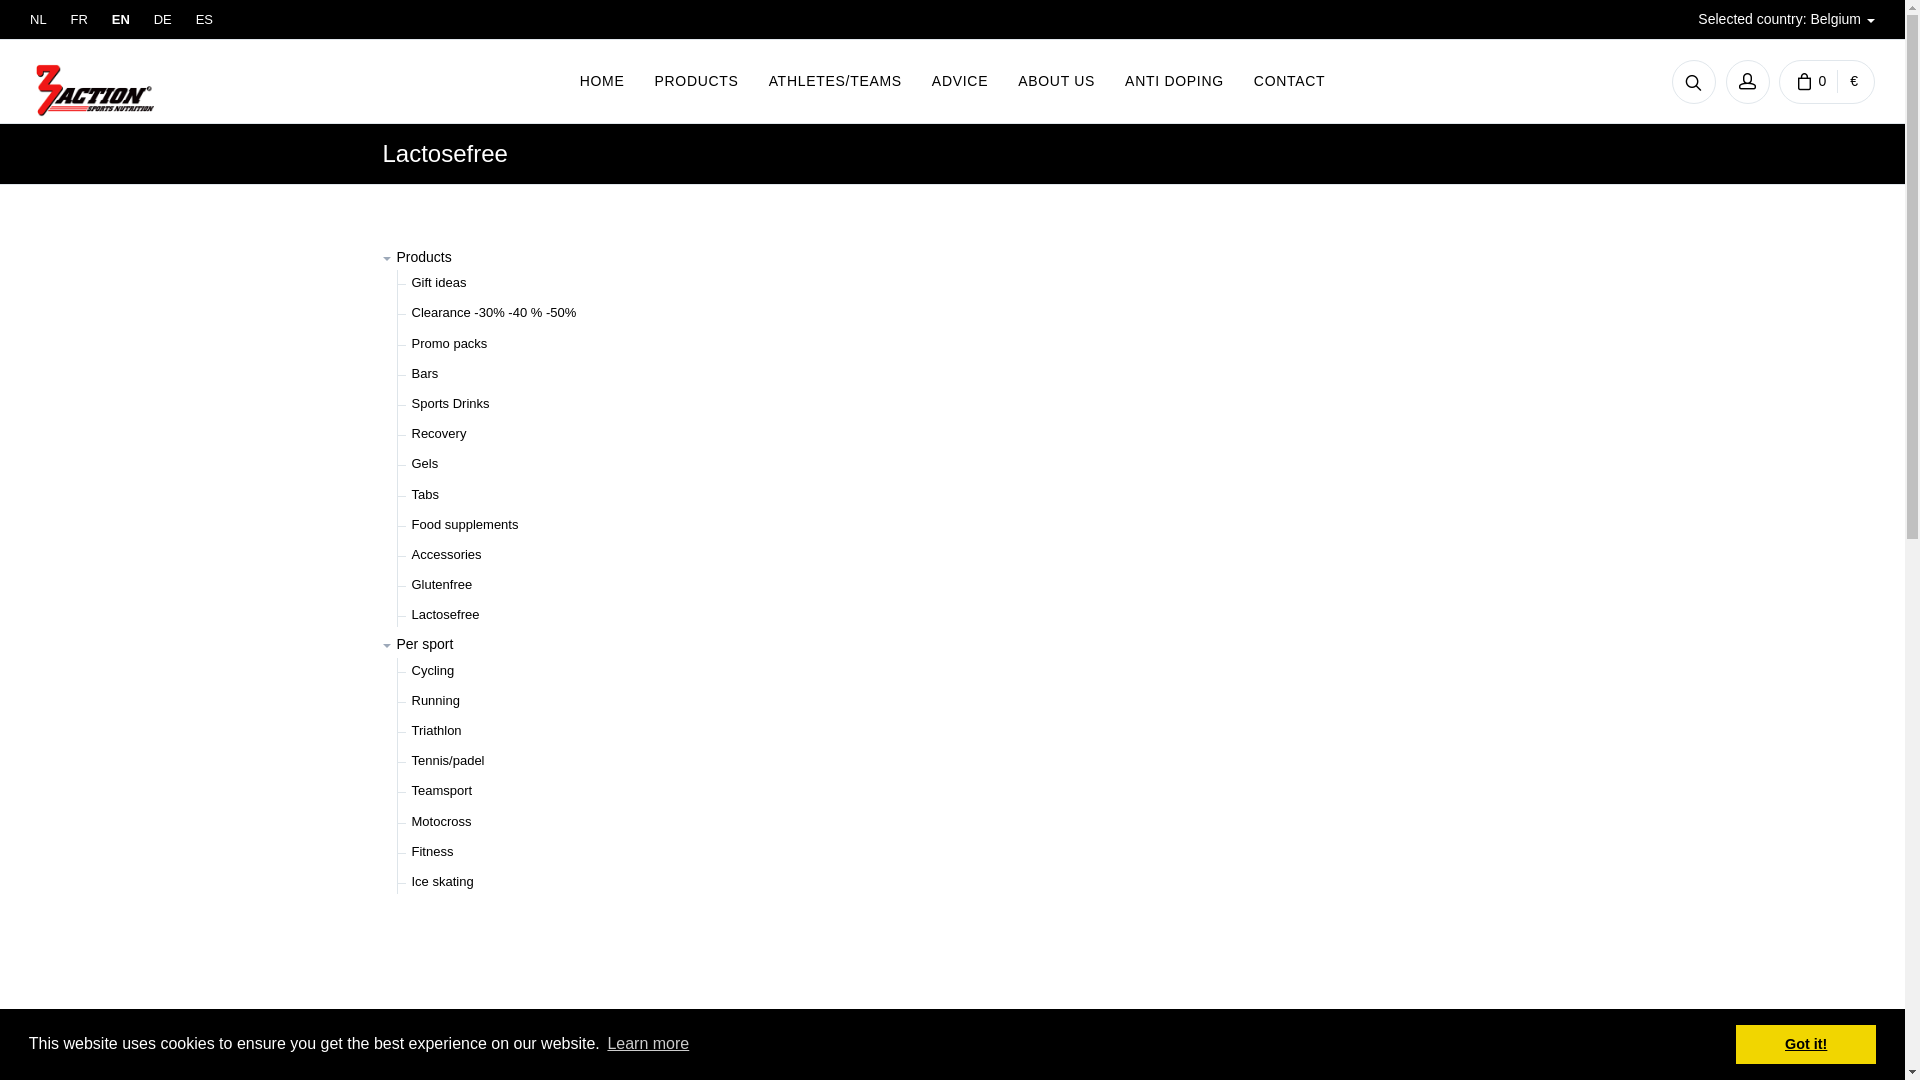  I want to click on NL, so click(38, 20).